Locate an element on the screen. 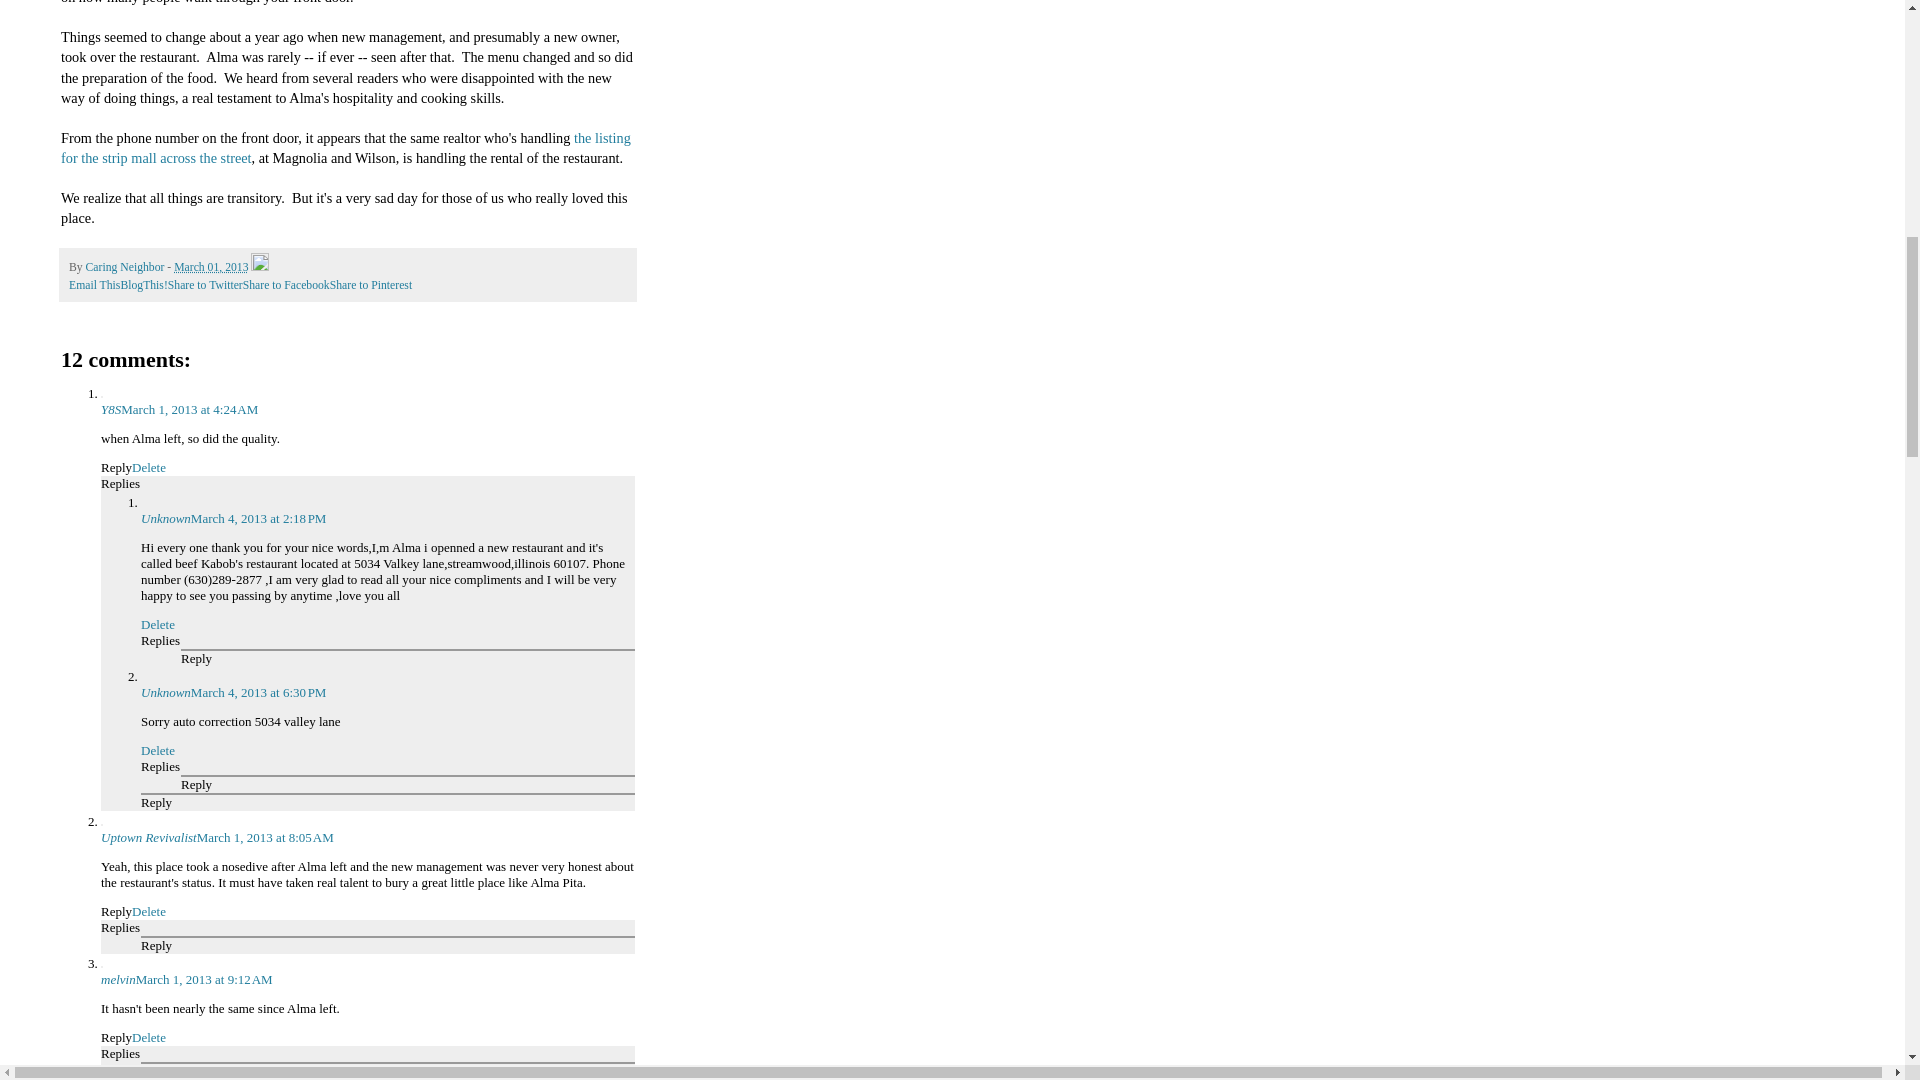  Replies is located at coordinates (120, 484).